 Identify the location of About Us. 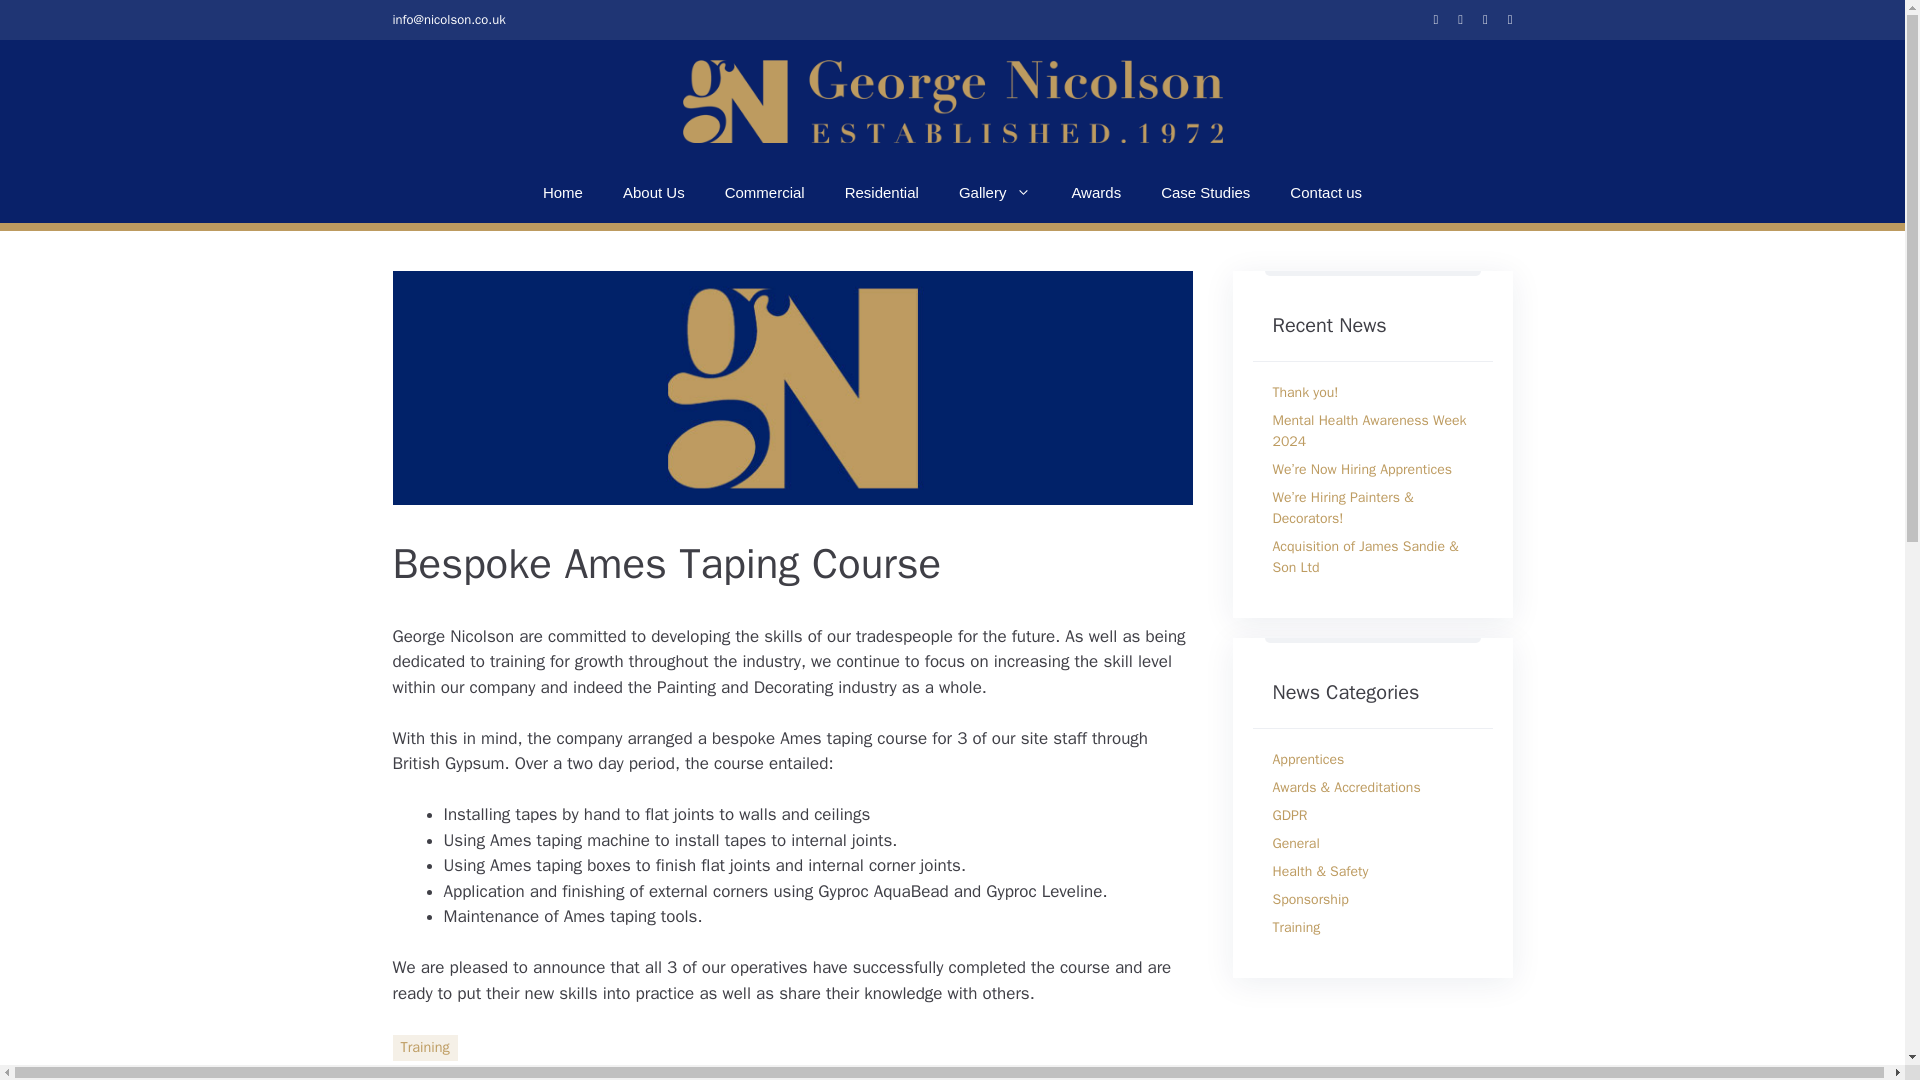
(653, 192).